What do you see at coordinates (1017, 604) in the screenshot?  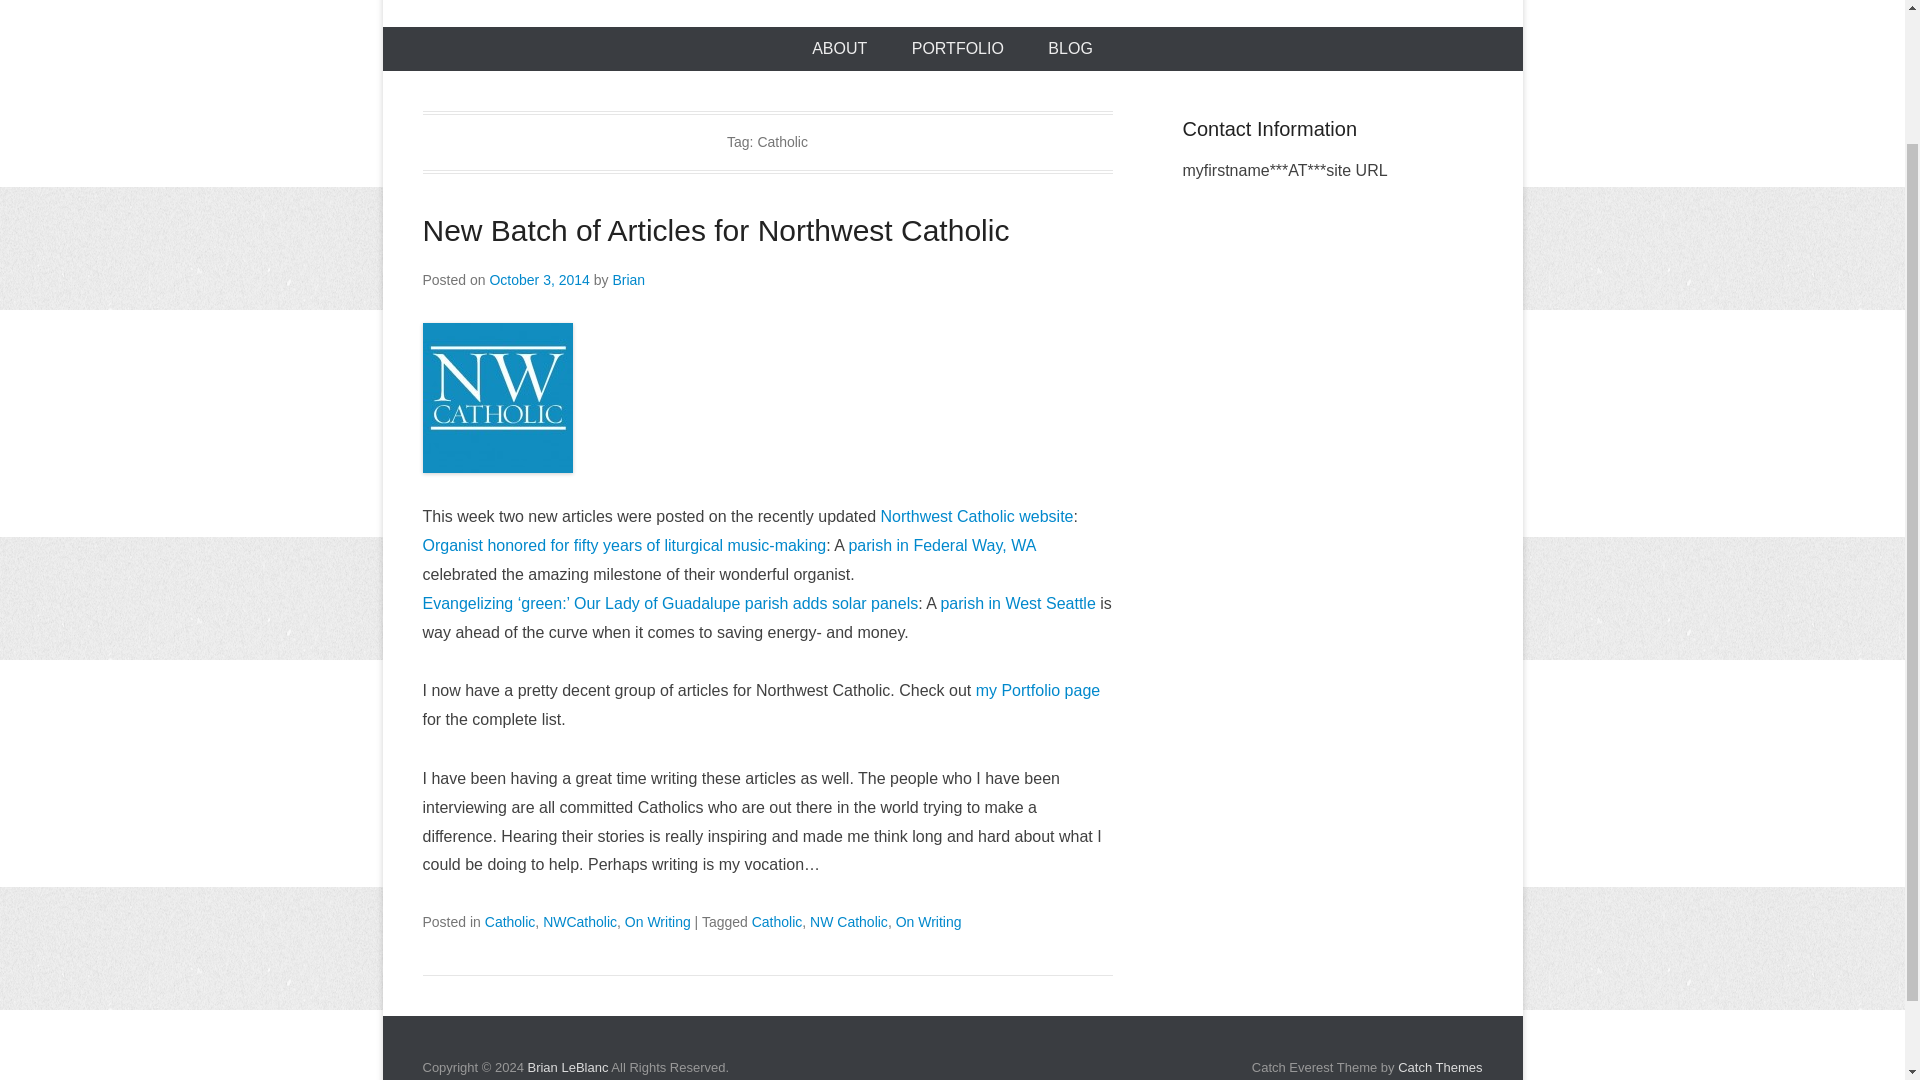 I see `parish in West Seattle` at bounding box center [1017, 604].